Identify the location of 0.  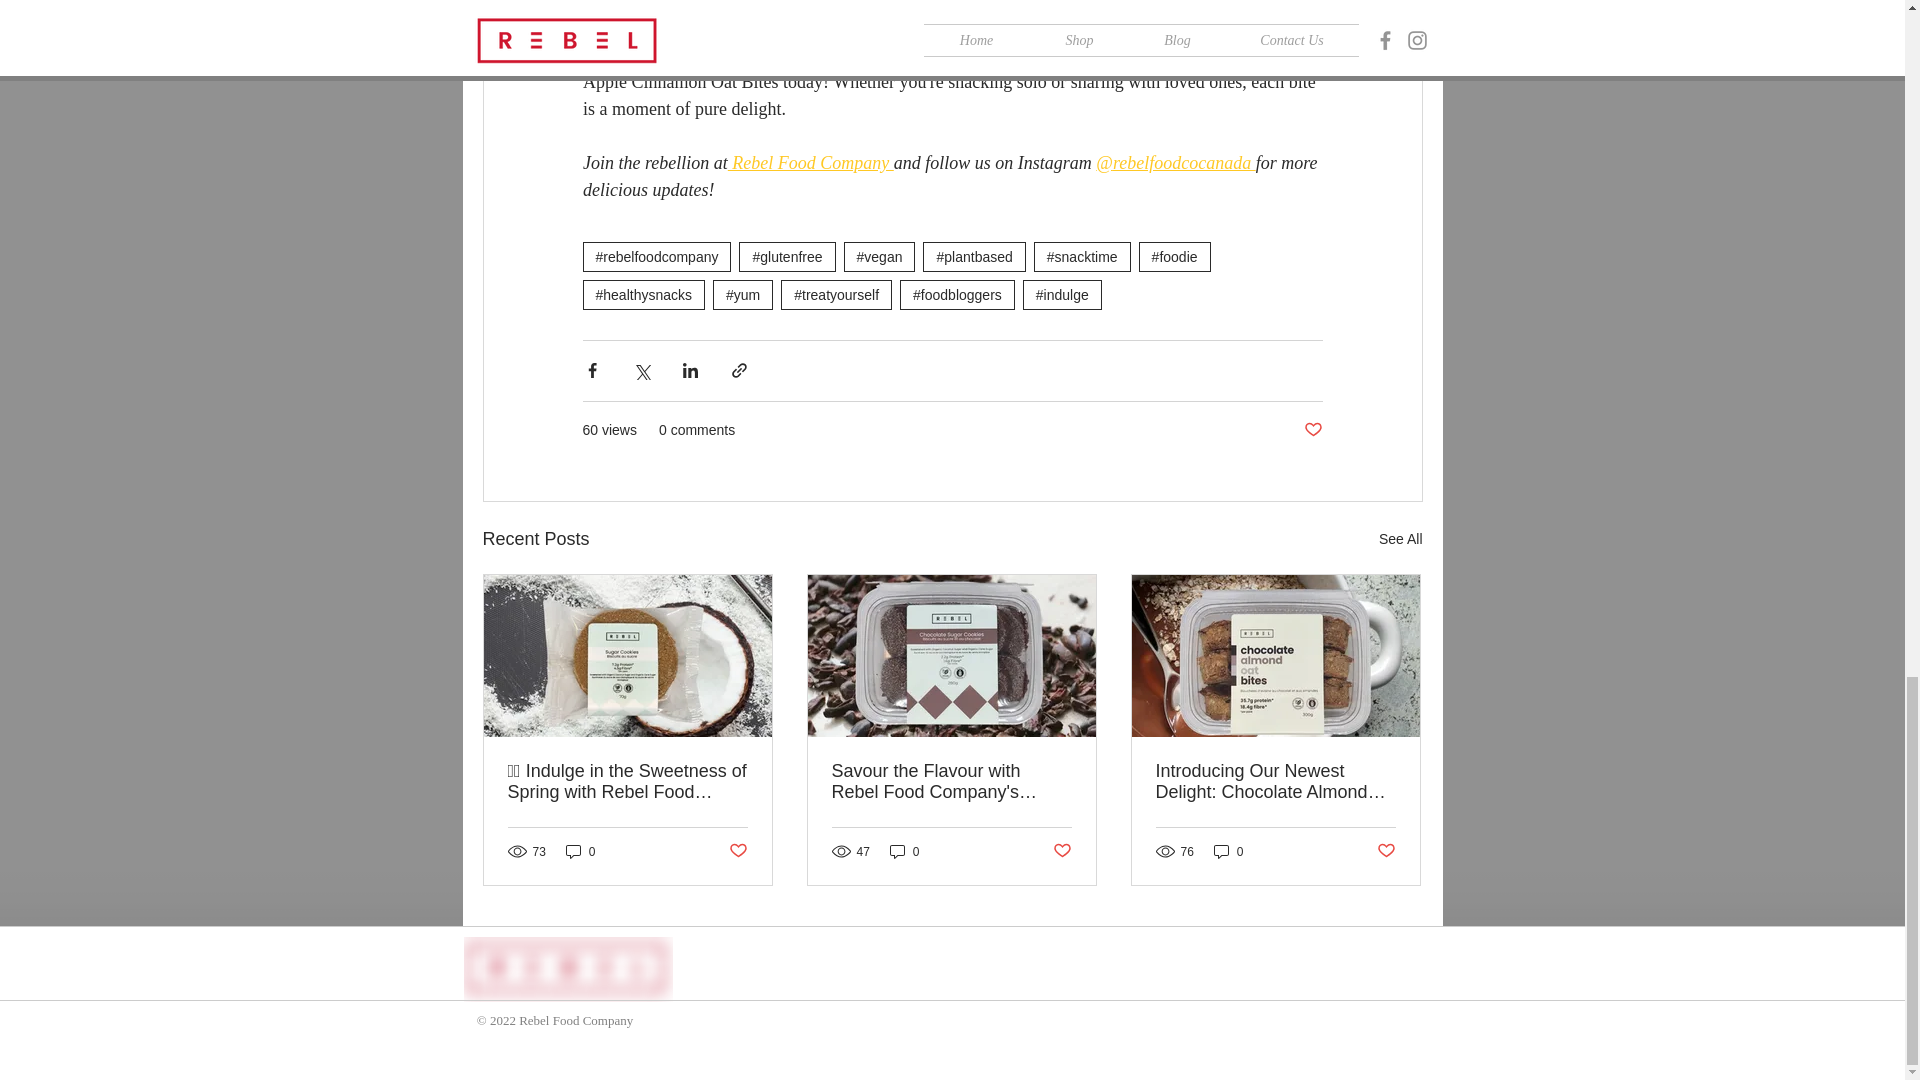
(580, 851).